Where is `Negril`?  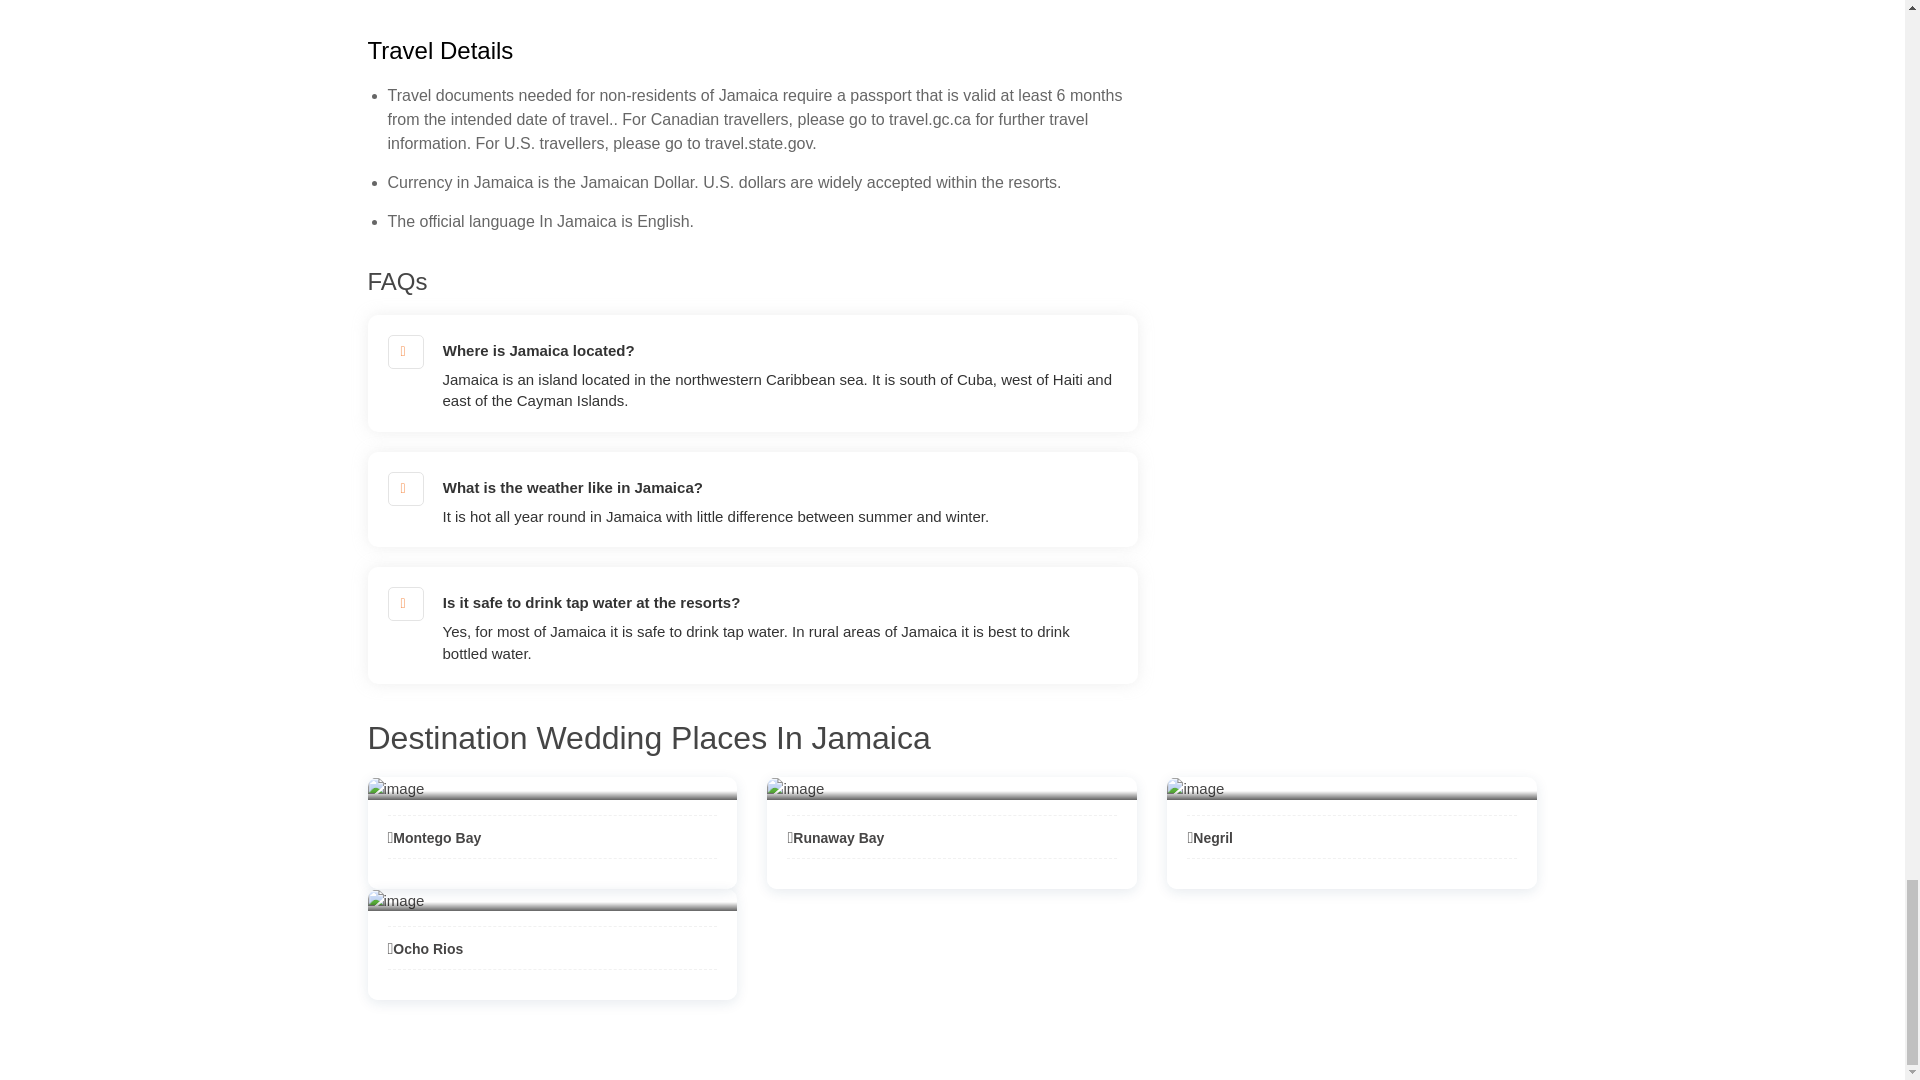 Negril is located at coordinates (1209, 838).